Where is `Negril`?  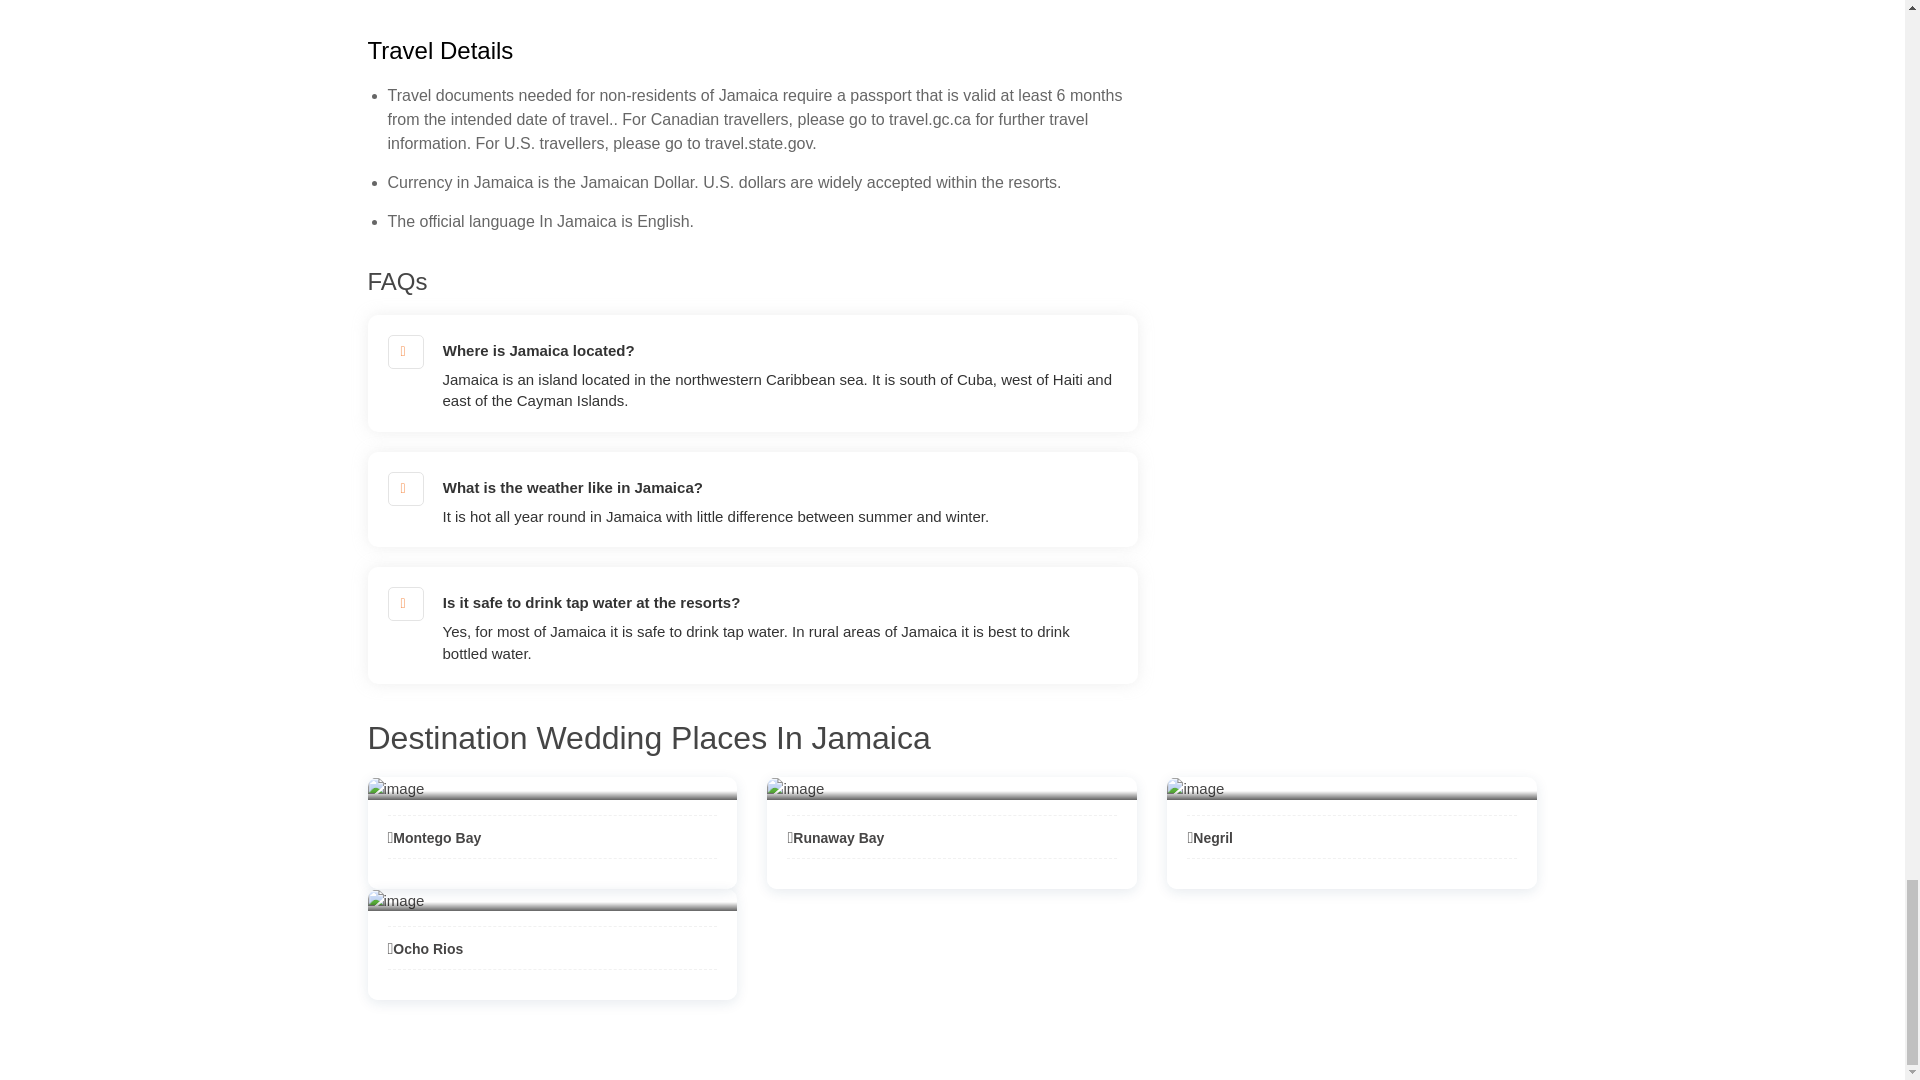 Negril is located at coordinates (1209, 838).